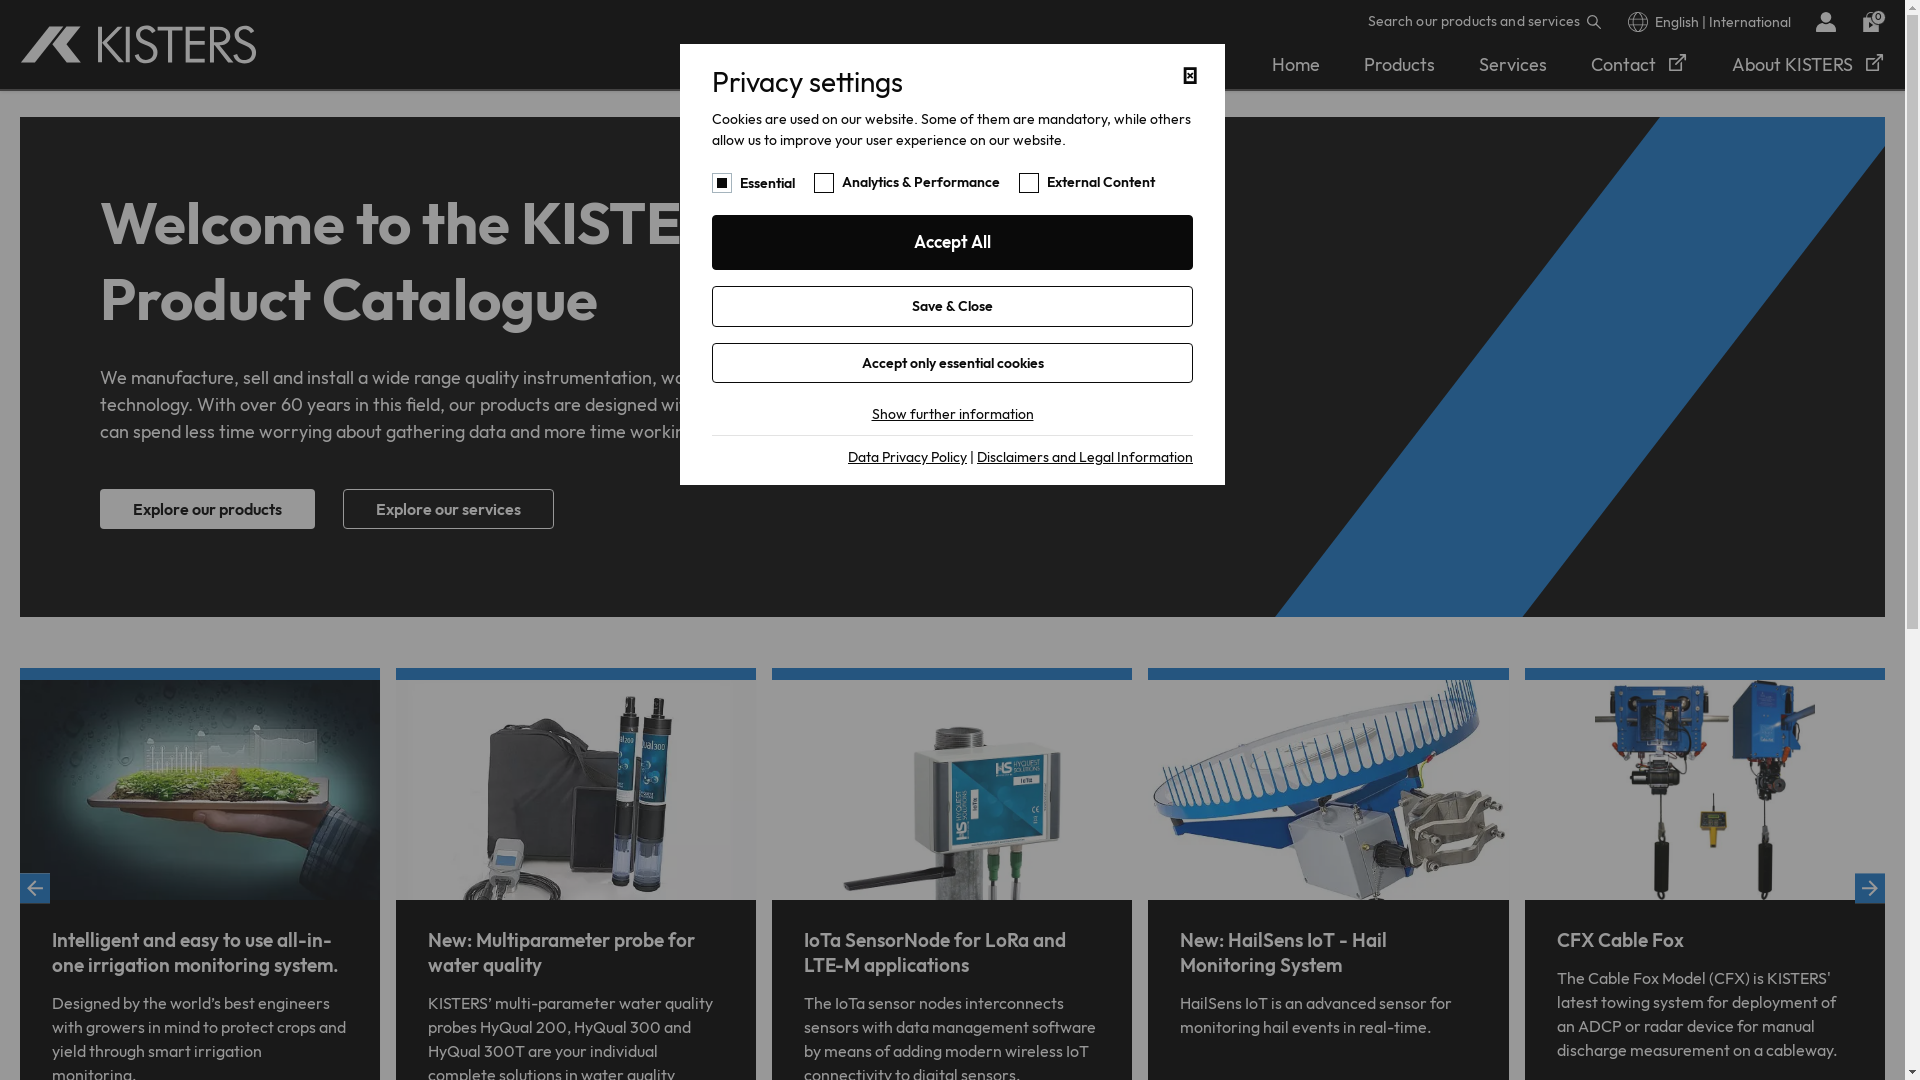  Describe the element at coordinates (953, 414) in the screenshot. I see `Show further information` at that location.